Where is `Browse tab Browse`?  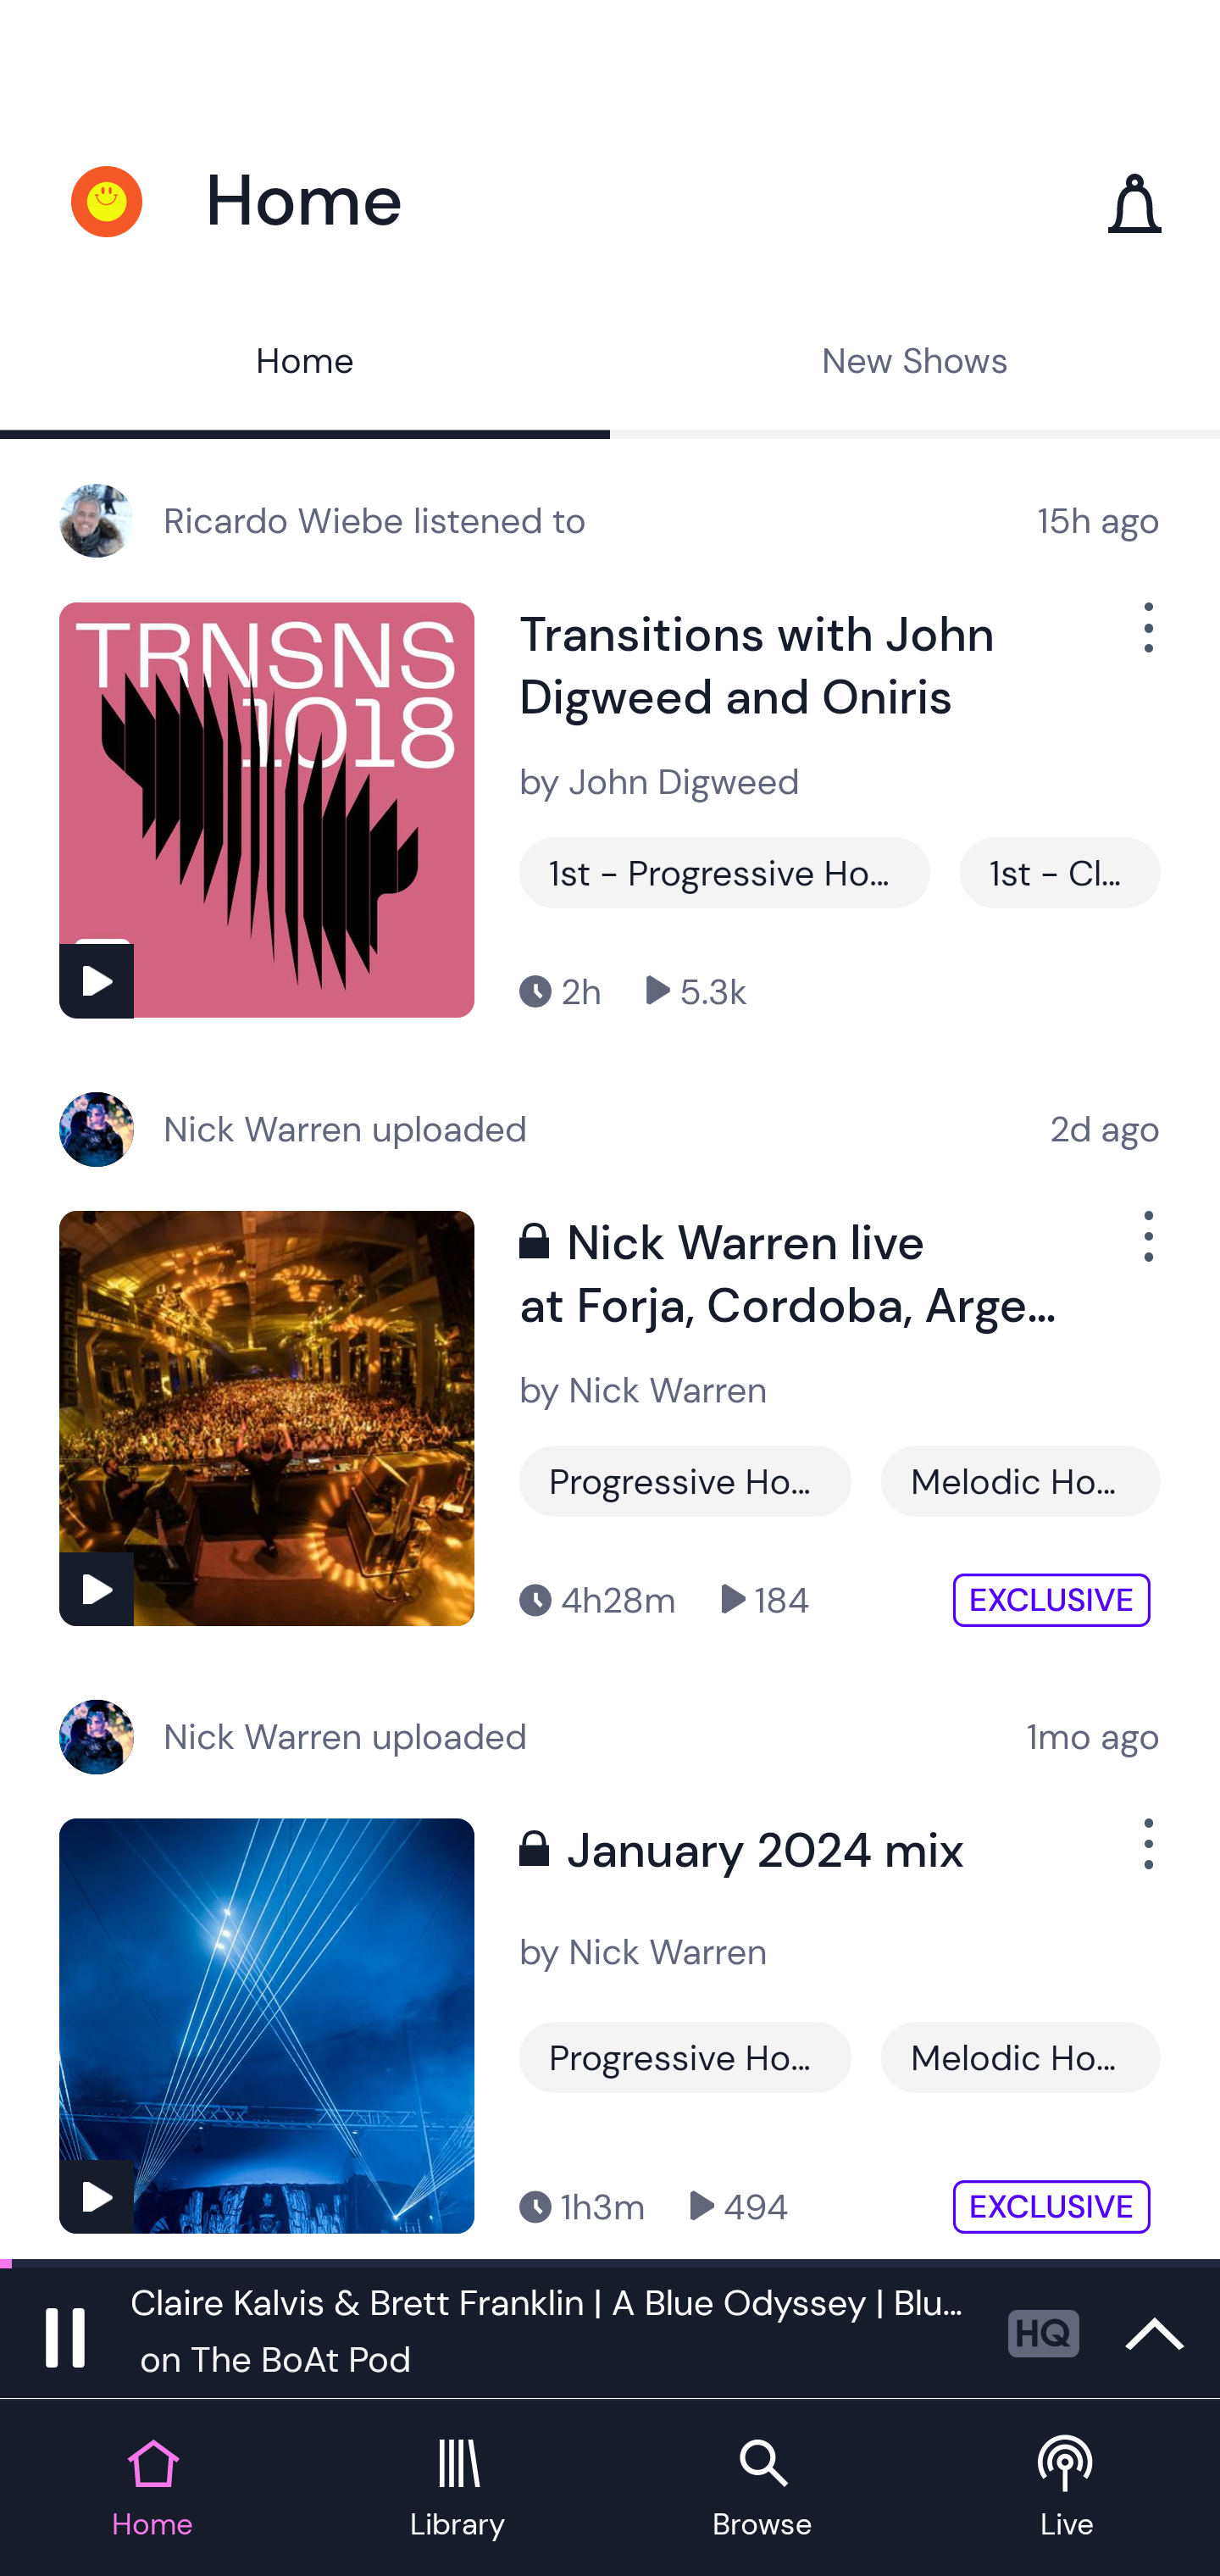
Browse tab Browse is located at coordinates (762, 2490).